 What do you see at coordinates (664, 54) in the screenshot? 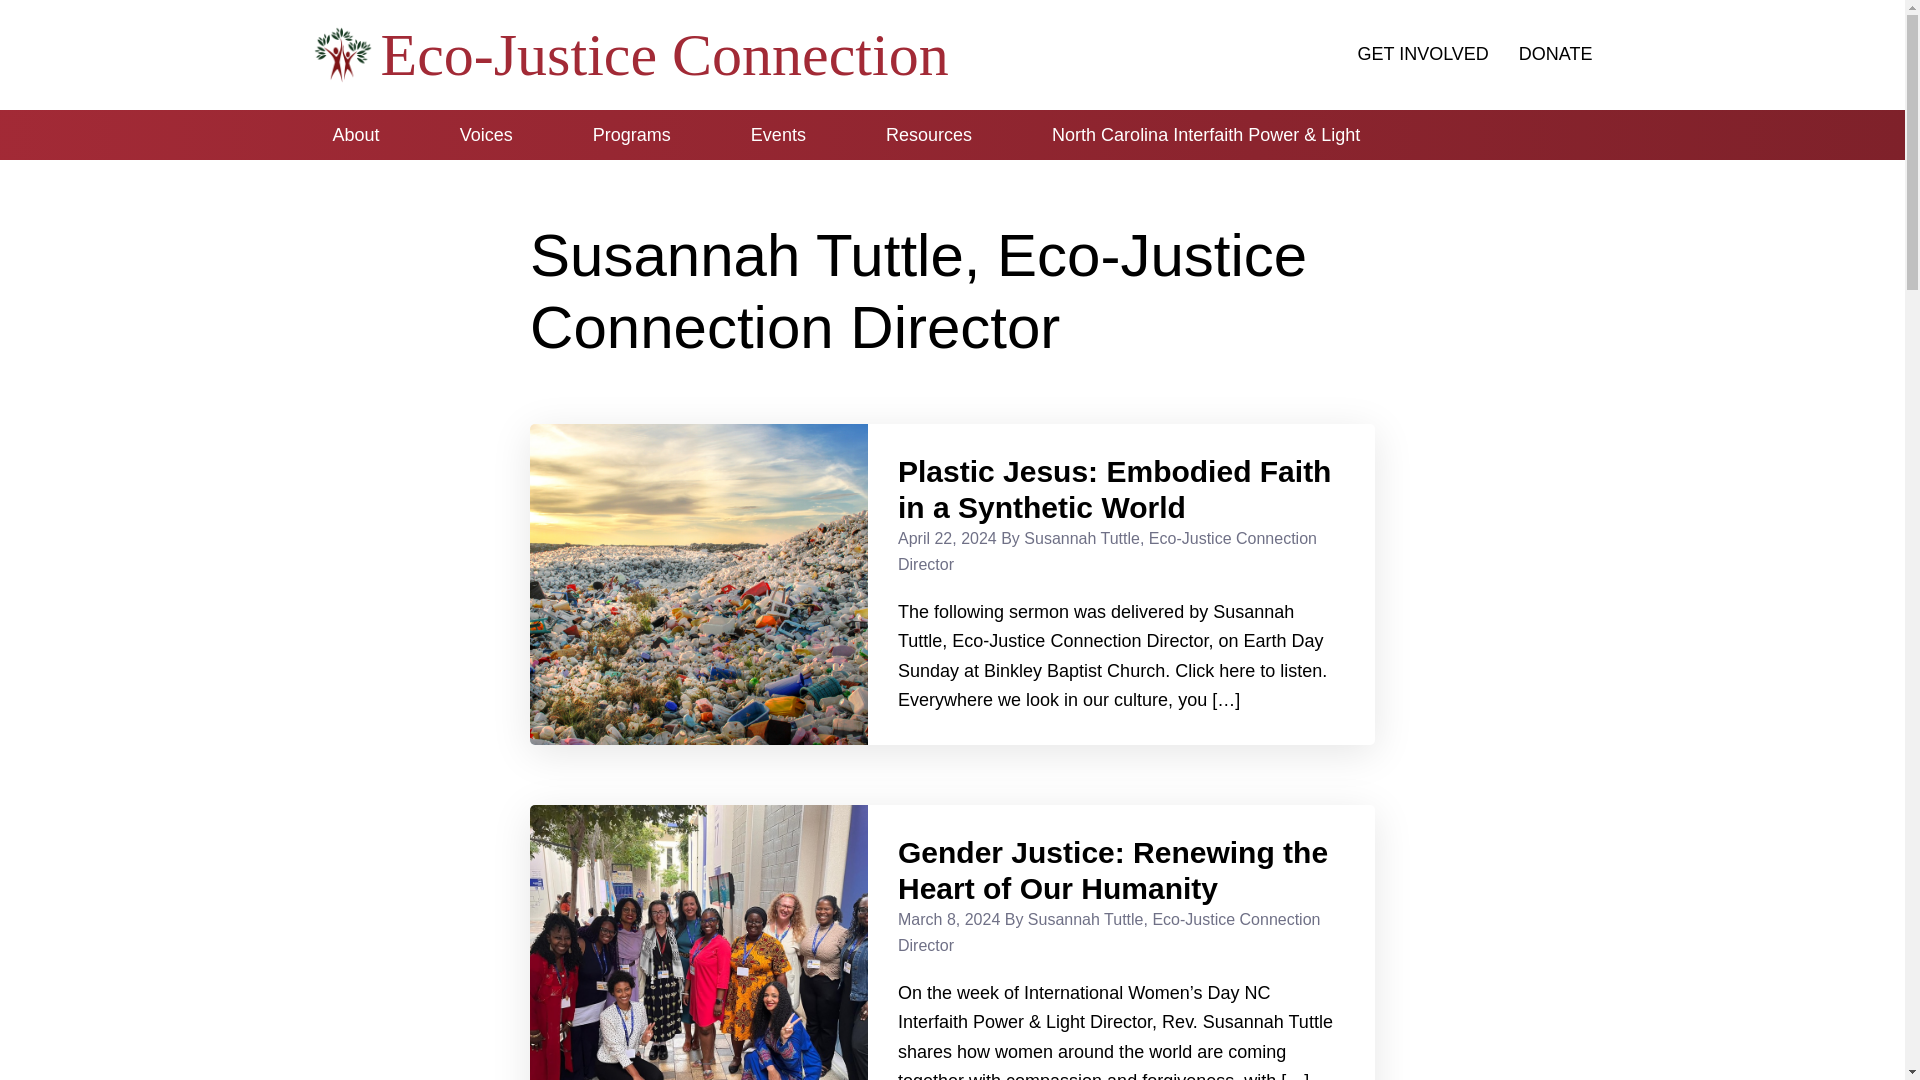
I see `Eco-Justice Connection` at bounding box center [664, 54].